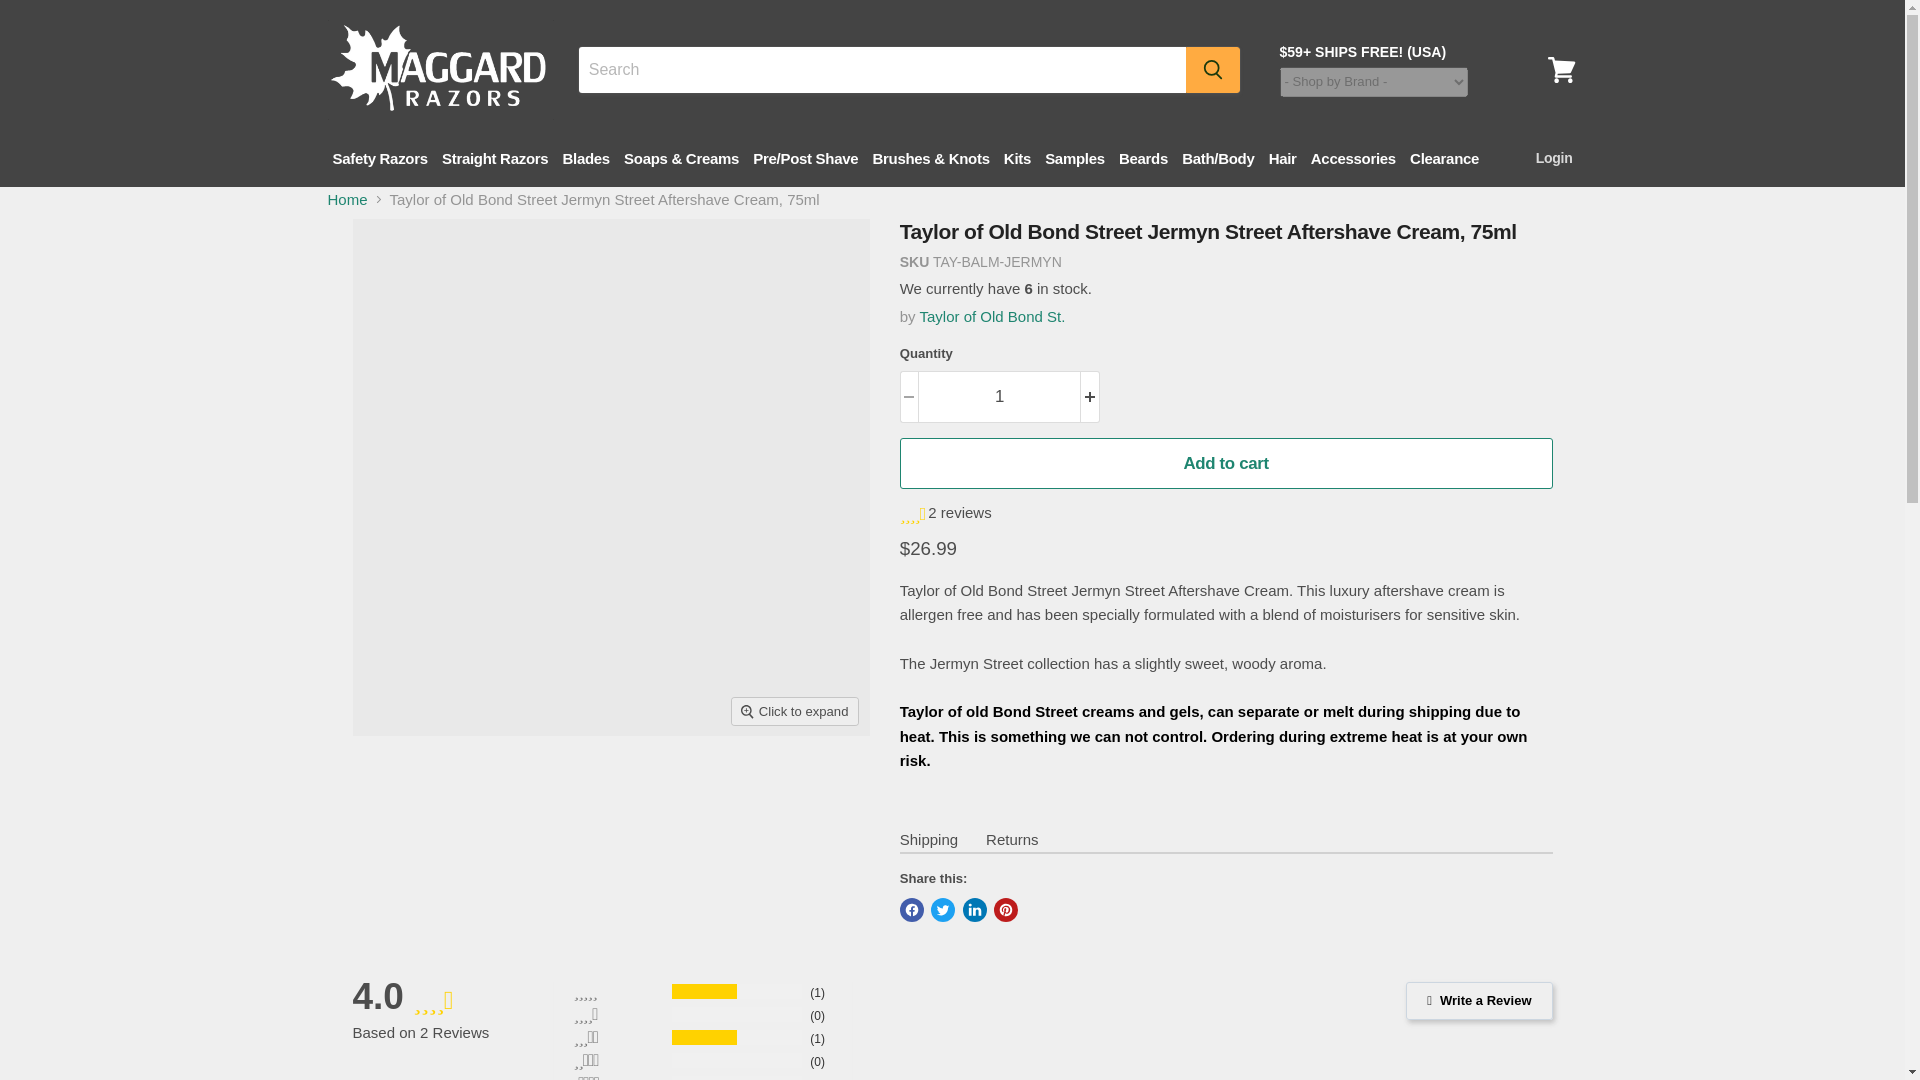 This screenshot has height=1080, width=1920. I want to click on Hair, so click(1282, 158).